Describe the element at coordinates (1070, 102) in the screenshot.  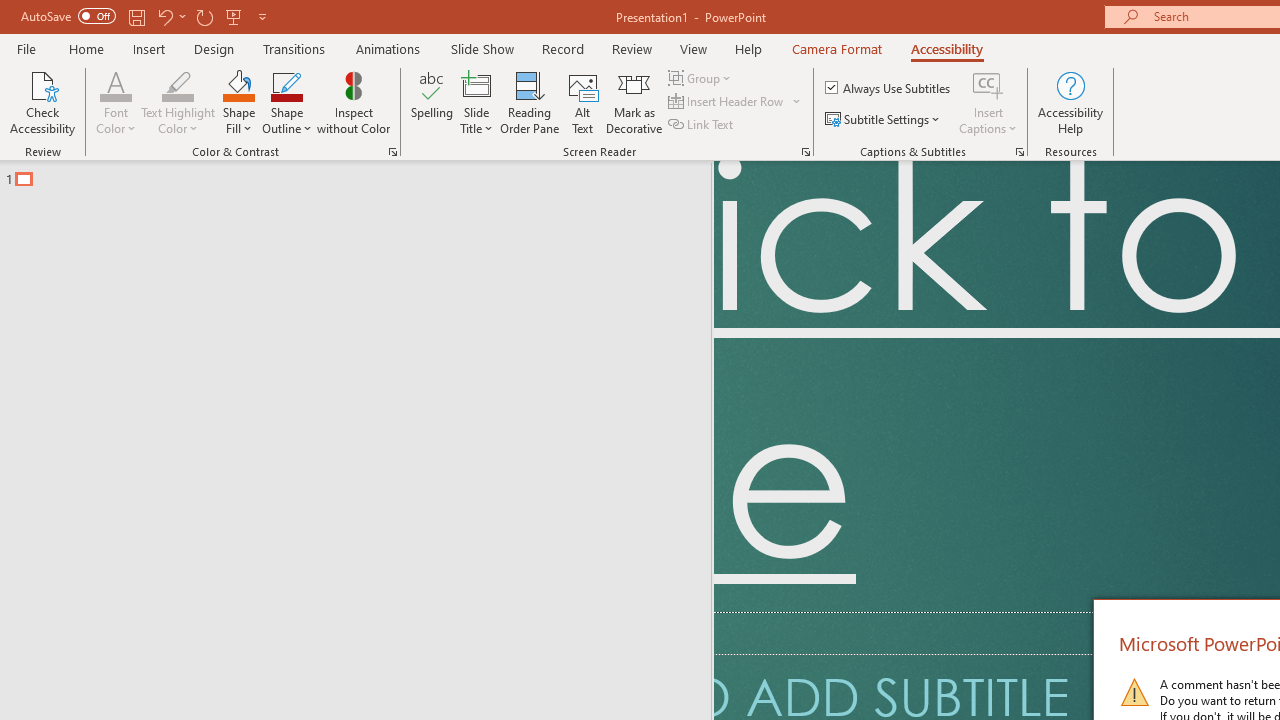
I see `Accessibility Help` at that location.